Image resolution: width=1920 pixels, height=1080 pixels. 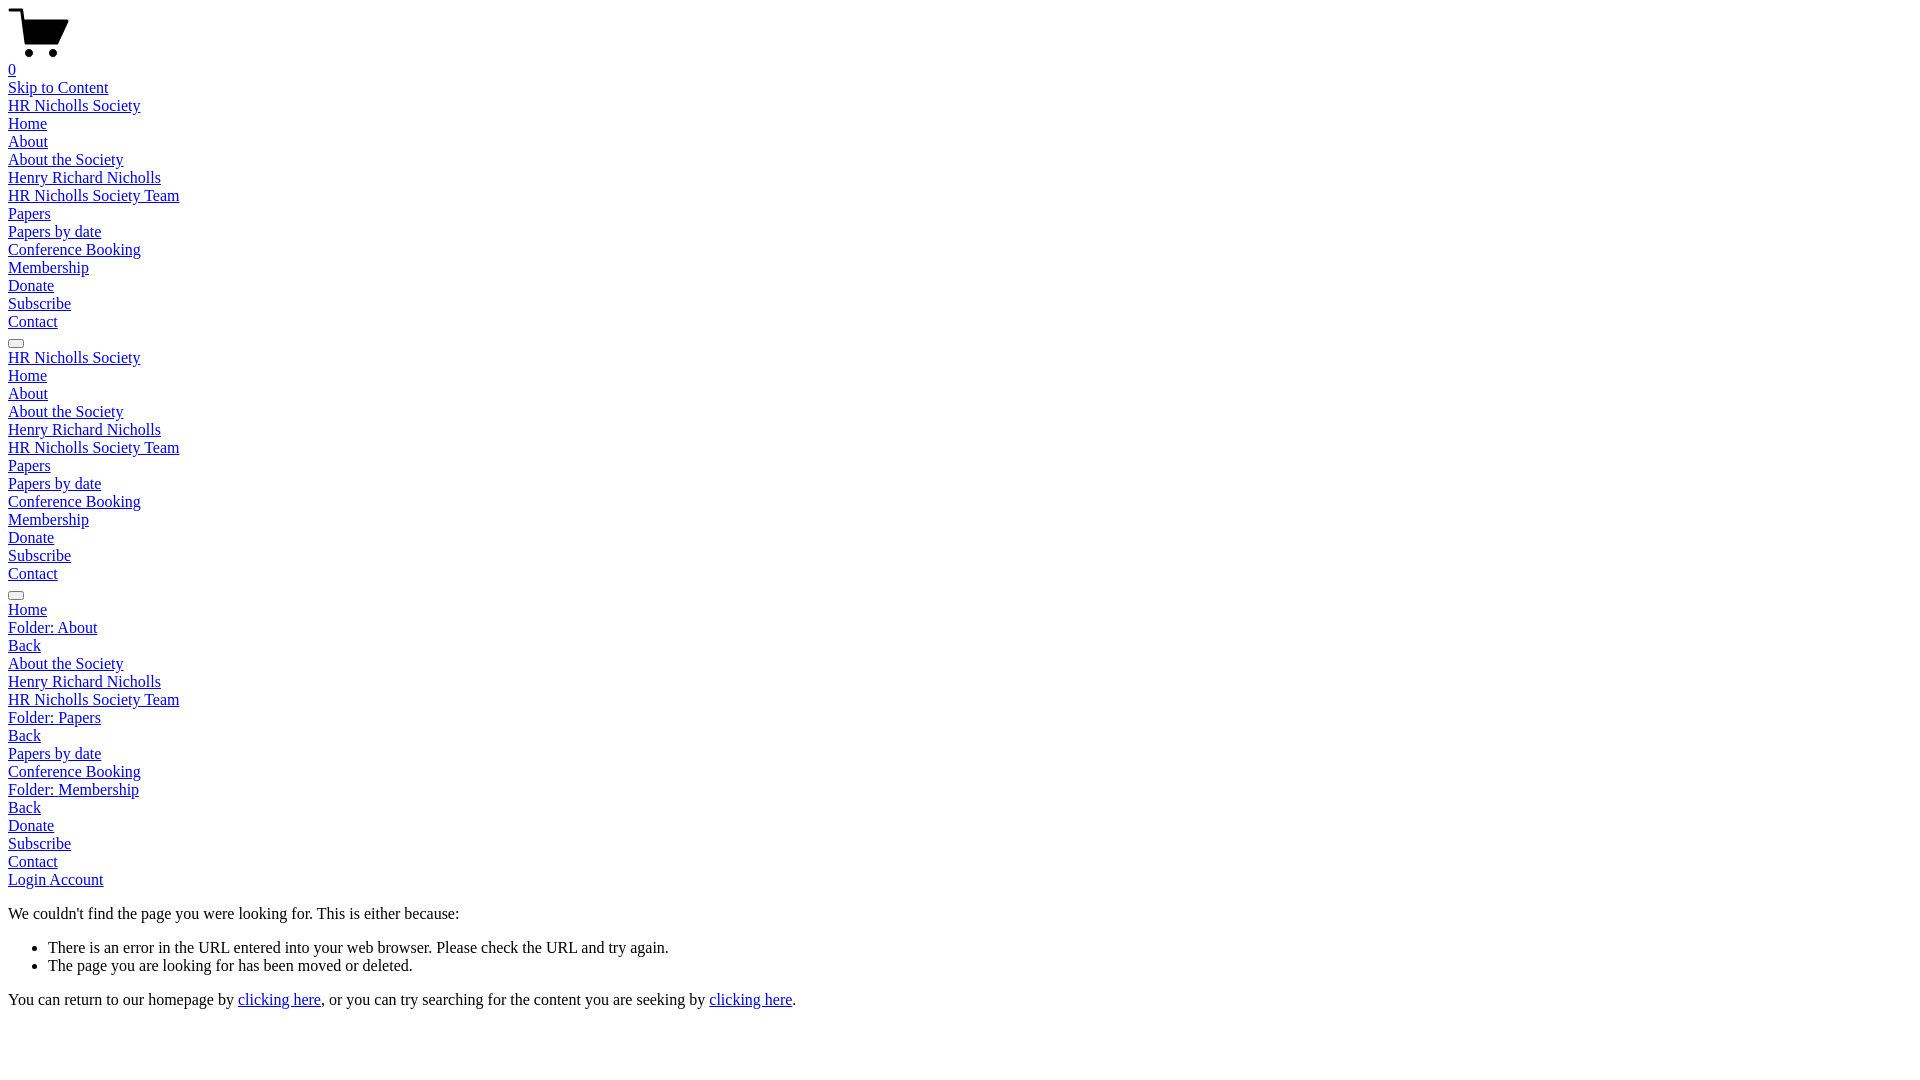 I want to click on About the Society, so click(x=960, y=664).